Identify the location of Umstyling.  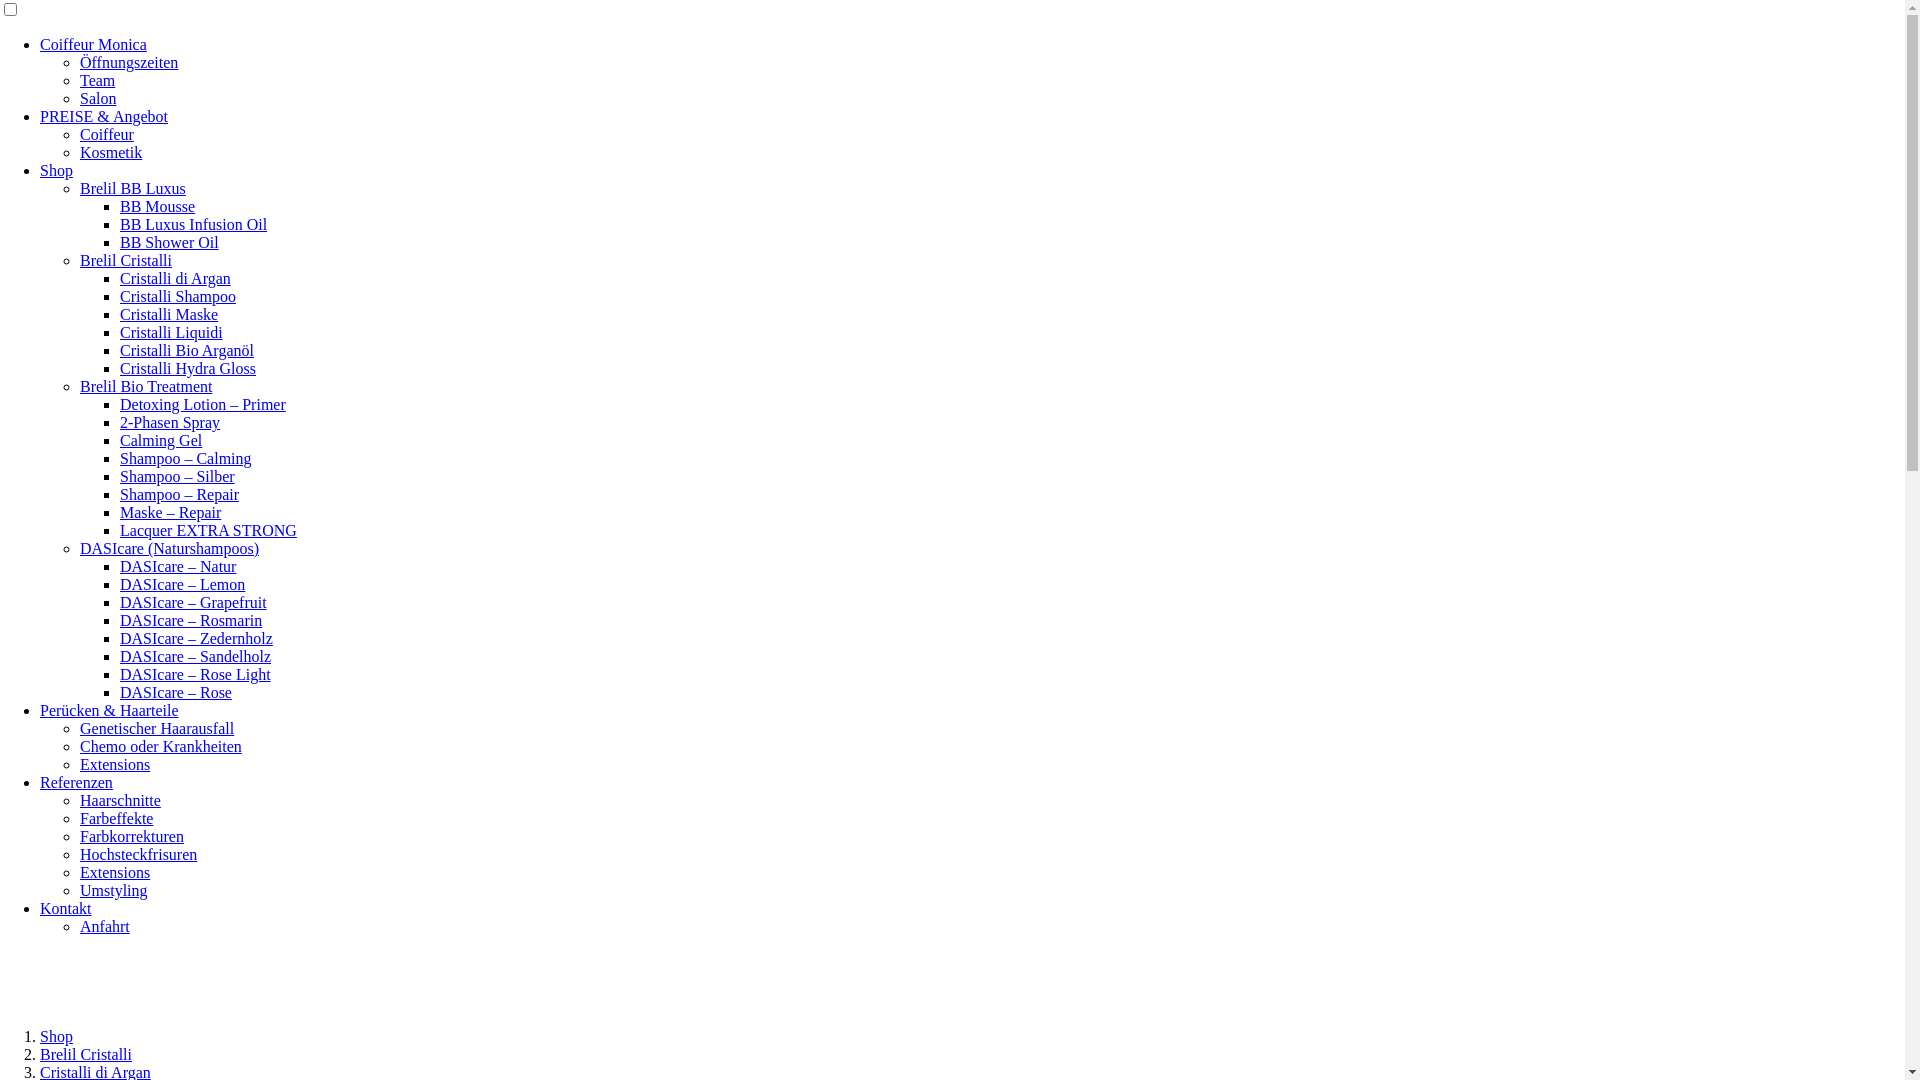
(114, 890).